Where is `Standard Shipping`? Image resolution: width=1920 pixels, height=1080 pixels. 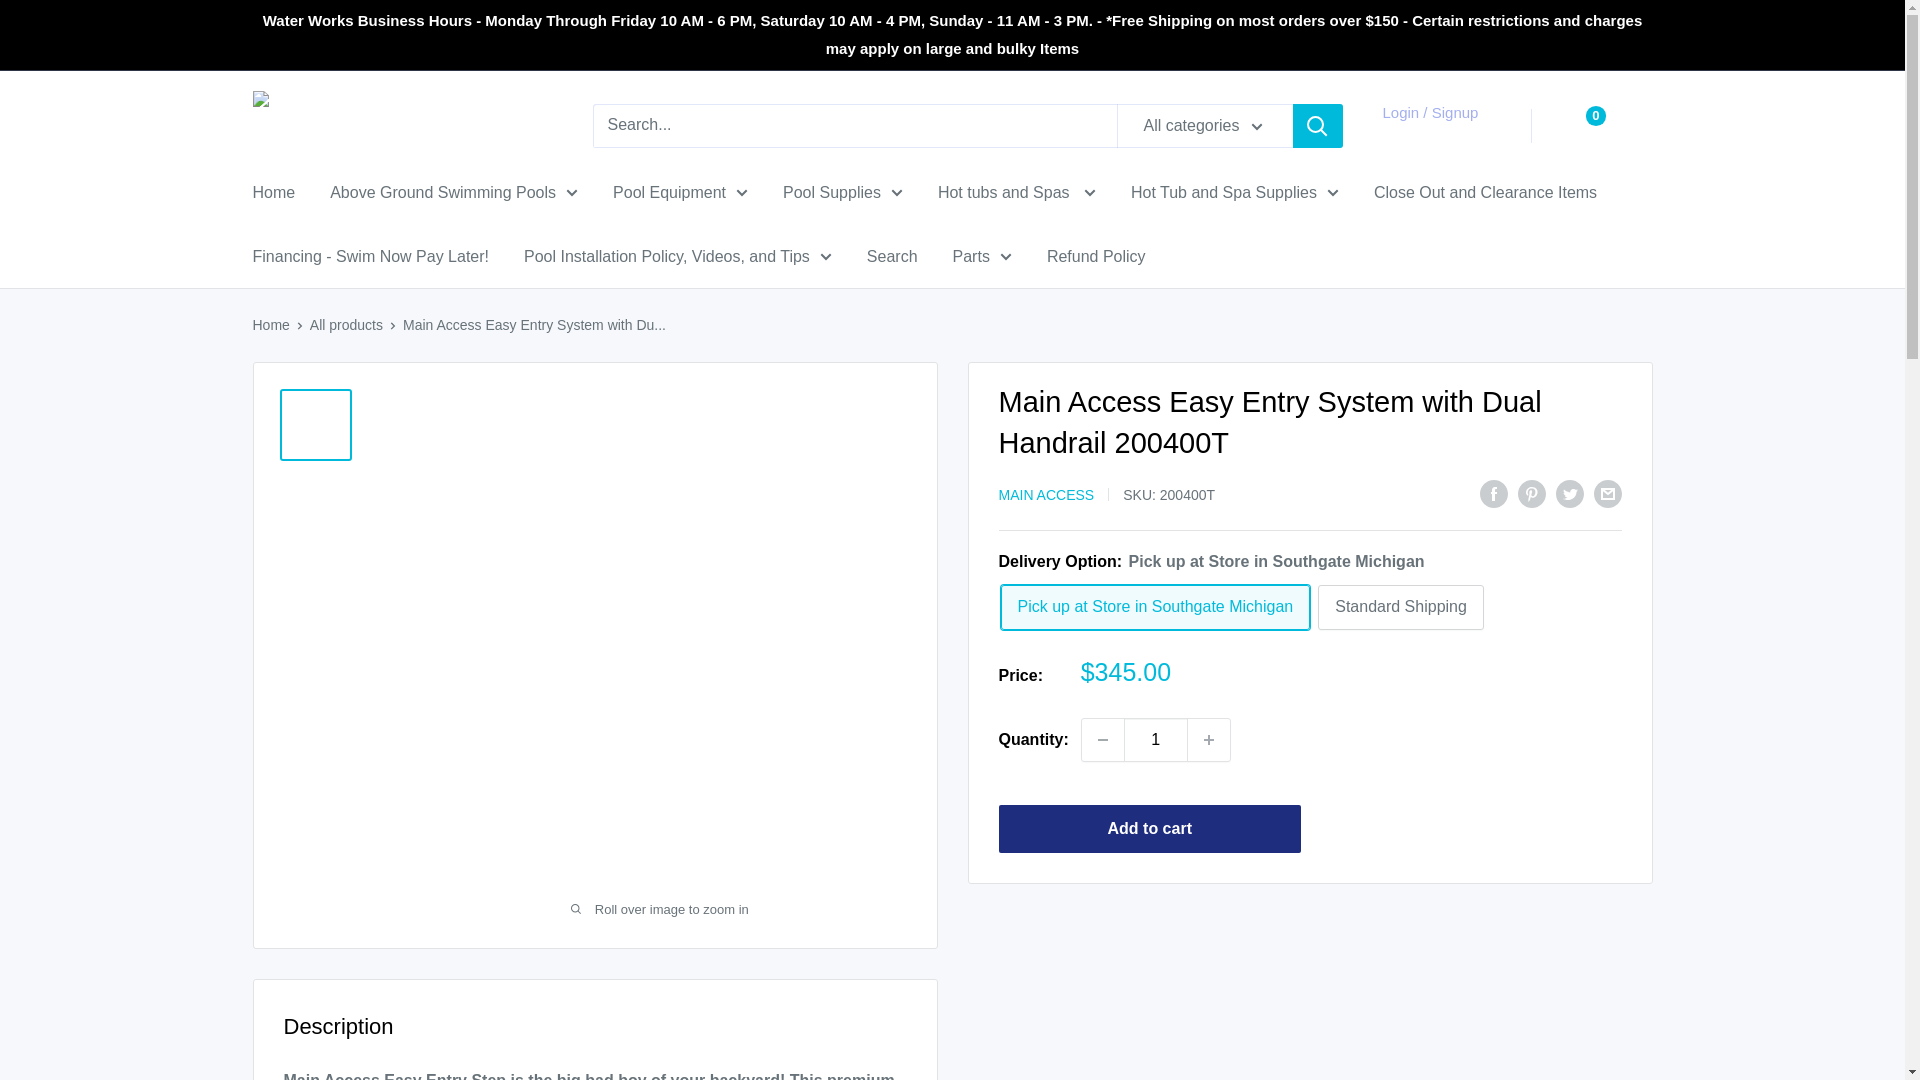
Standard Shipping is located at coordinates (1400, 607).